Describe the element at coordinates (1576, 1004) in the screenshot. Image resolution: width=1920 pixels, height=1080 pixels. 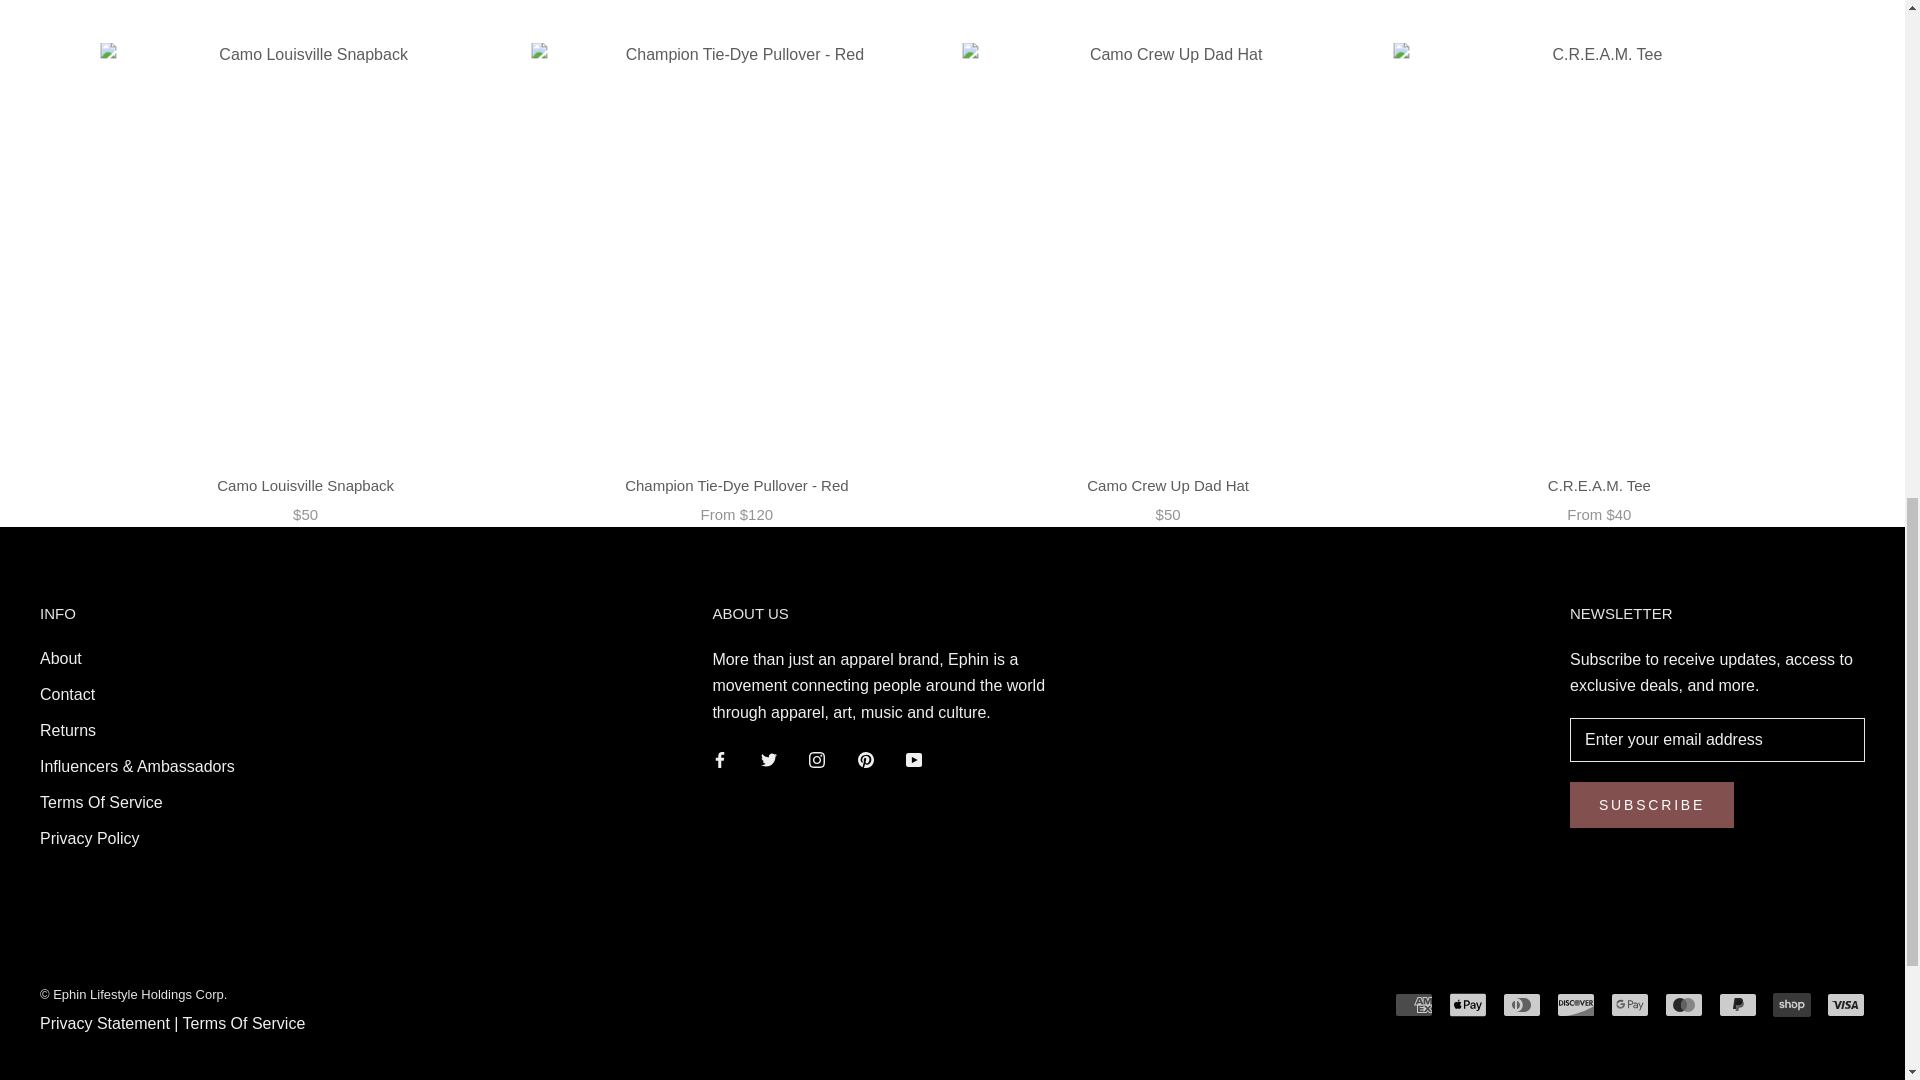
I see `Discover` at that location.